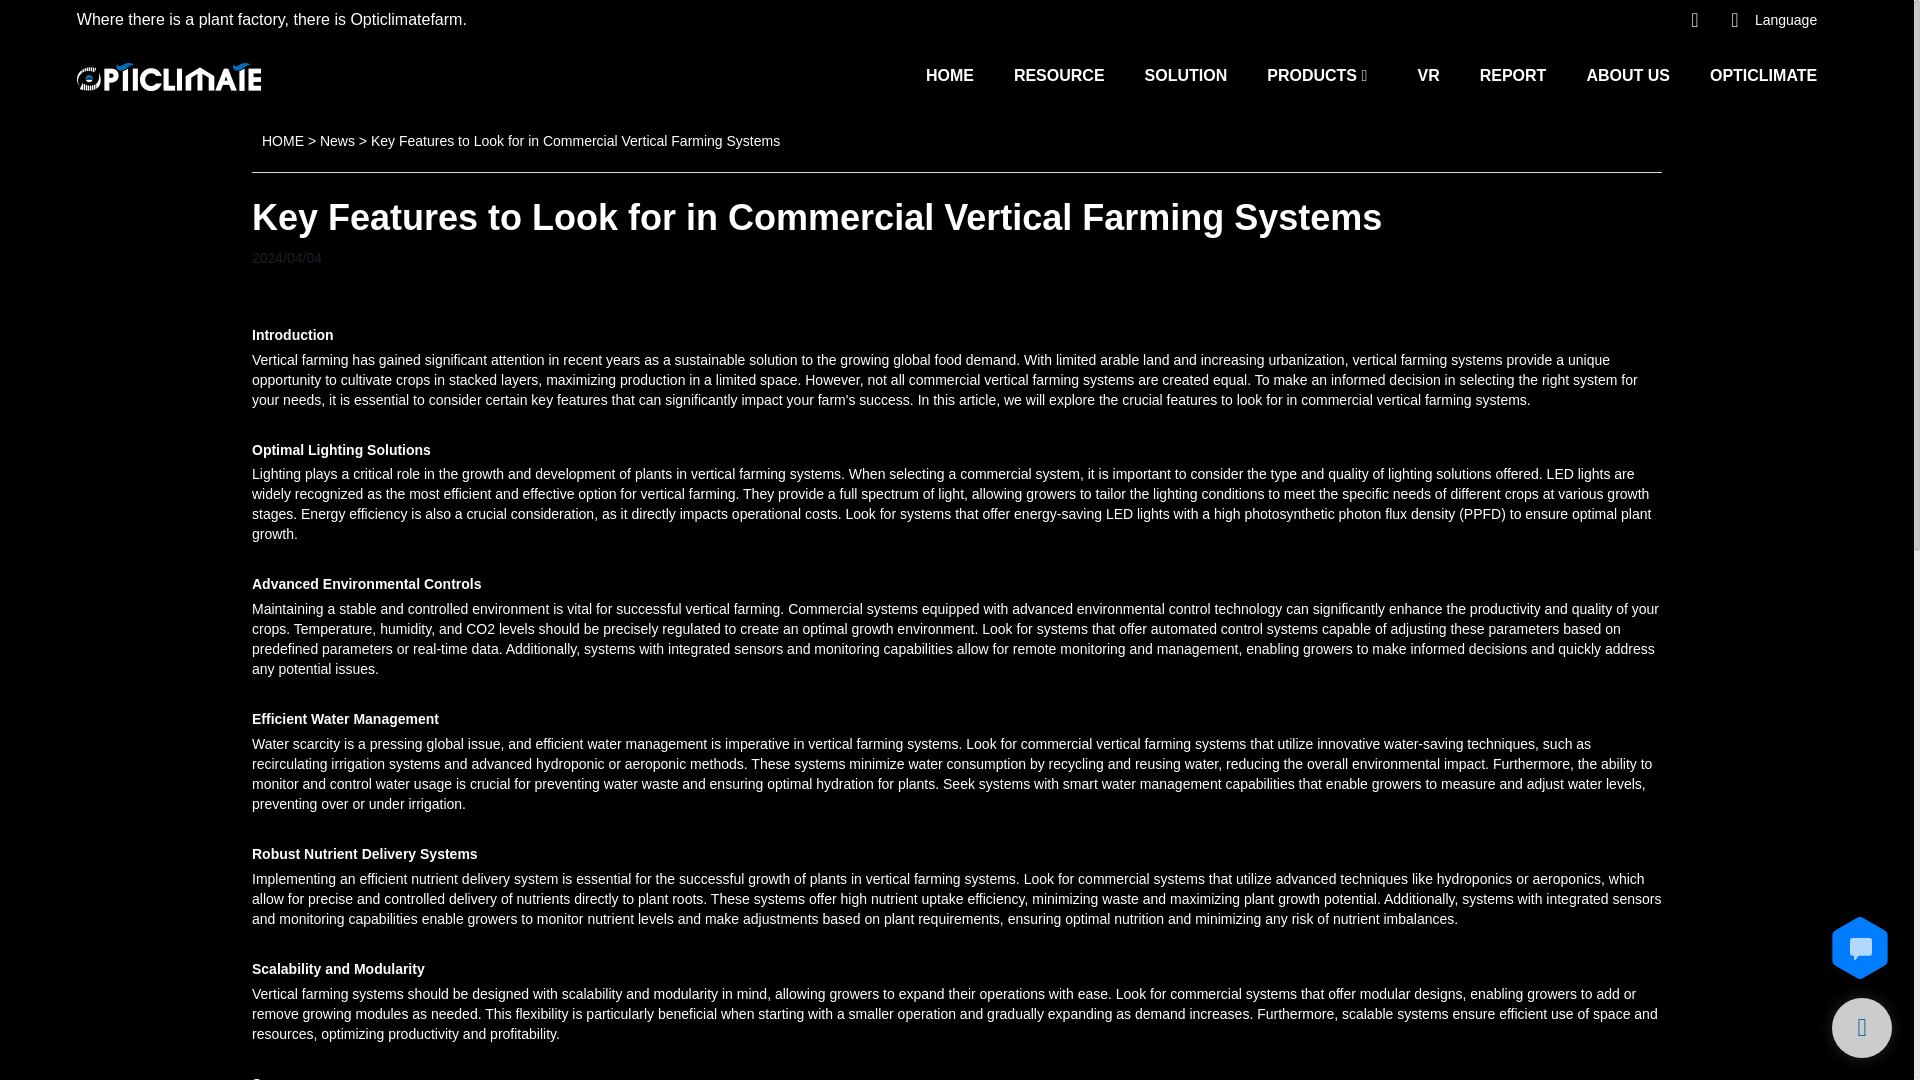 The height and width of the screenshot is (1080, 1920). What do you see at coordinates (1763, 74) in the screenshot?
I see `OPTICLIMATE` at bounding box center [1763, 74].